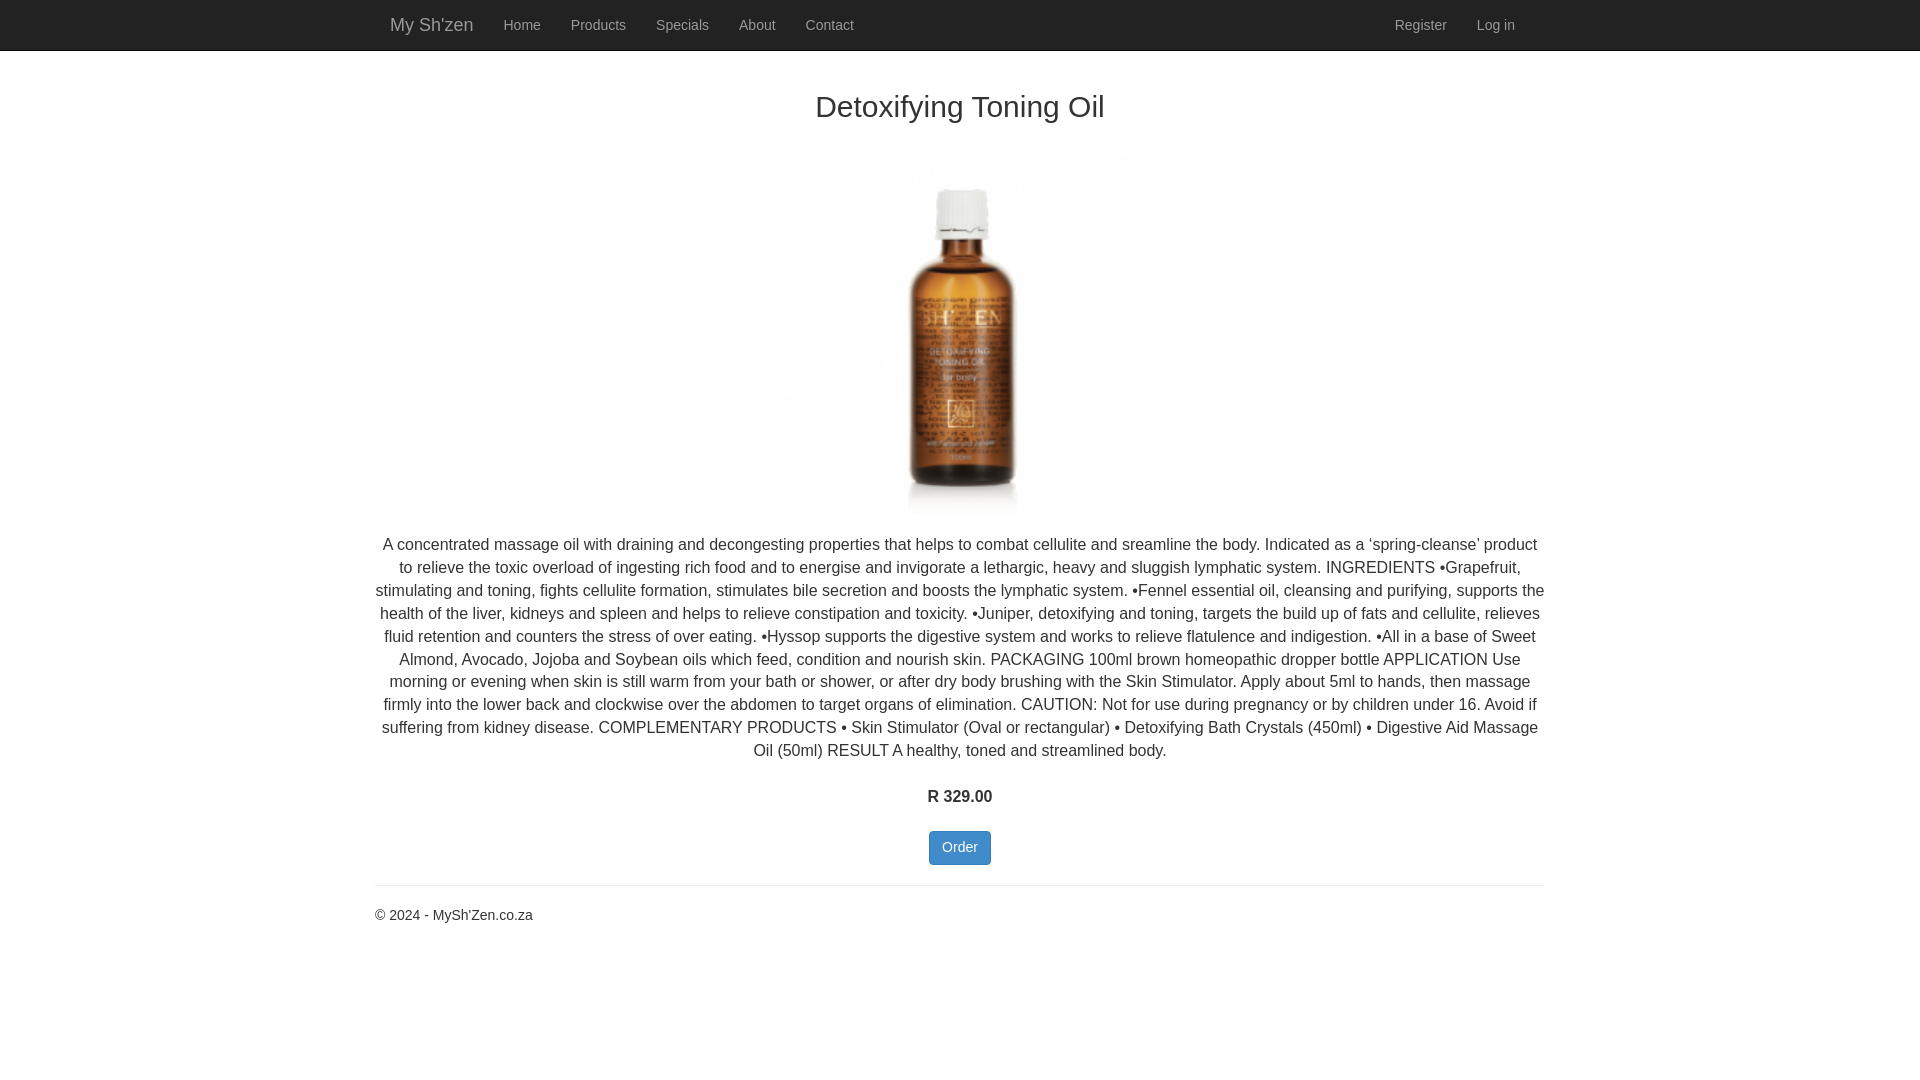 This screenshot has height=1080, width=1920. I want to click on Home, so click(520, 24).